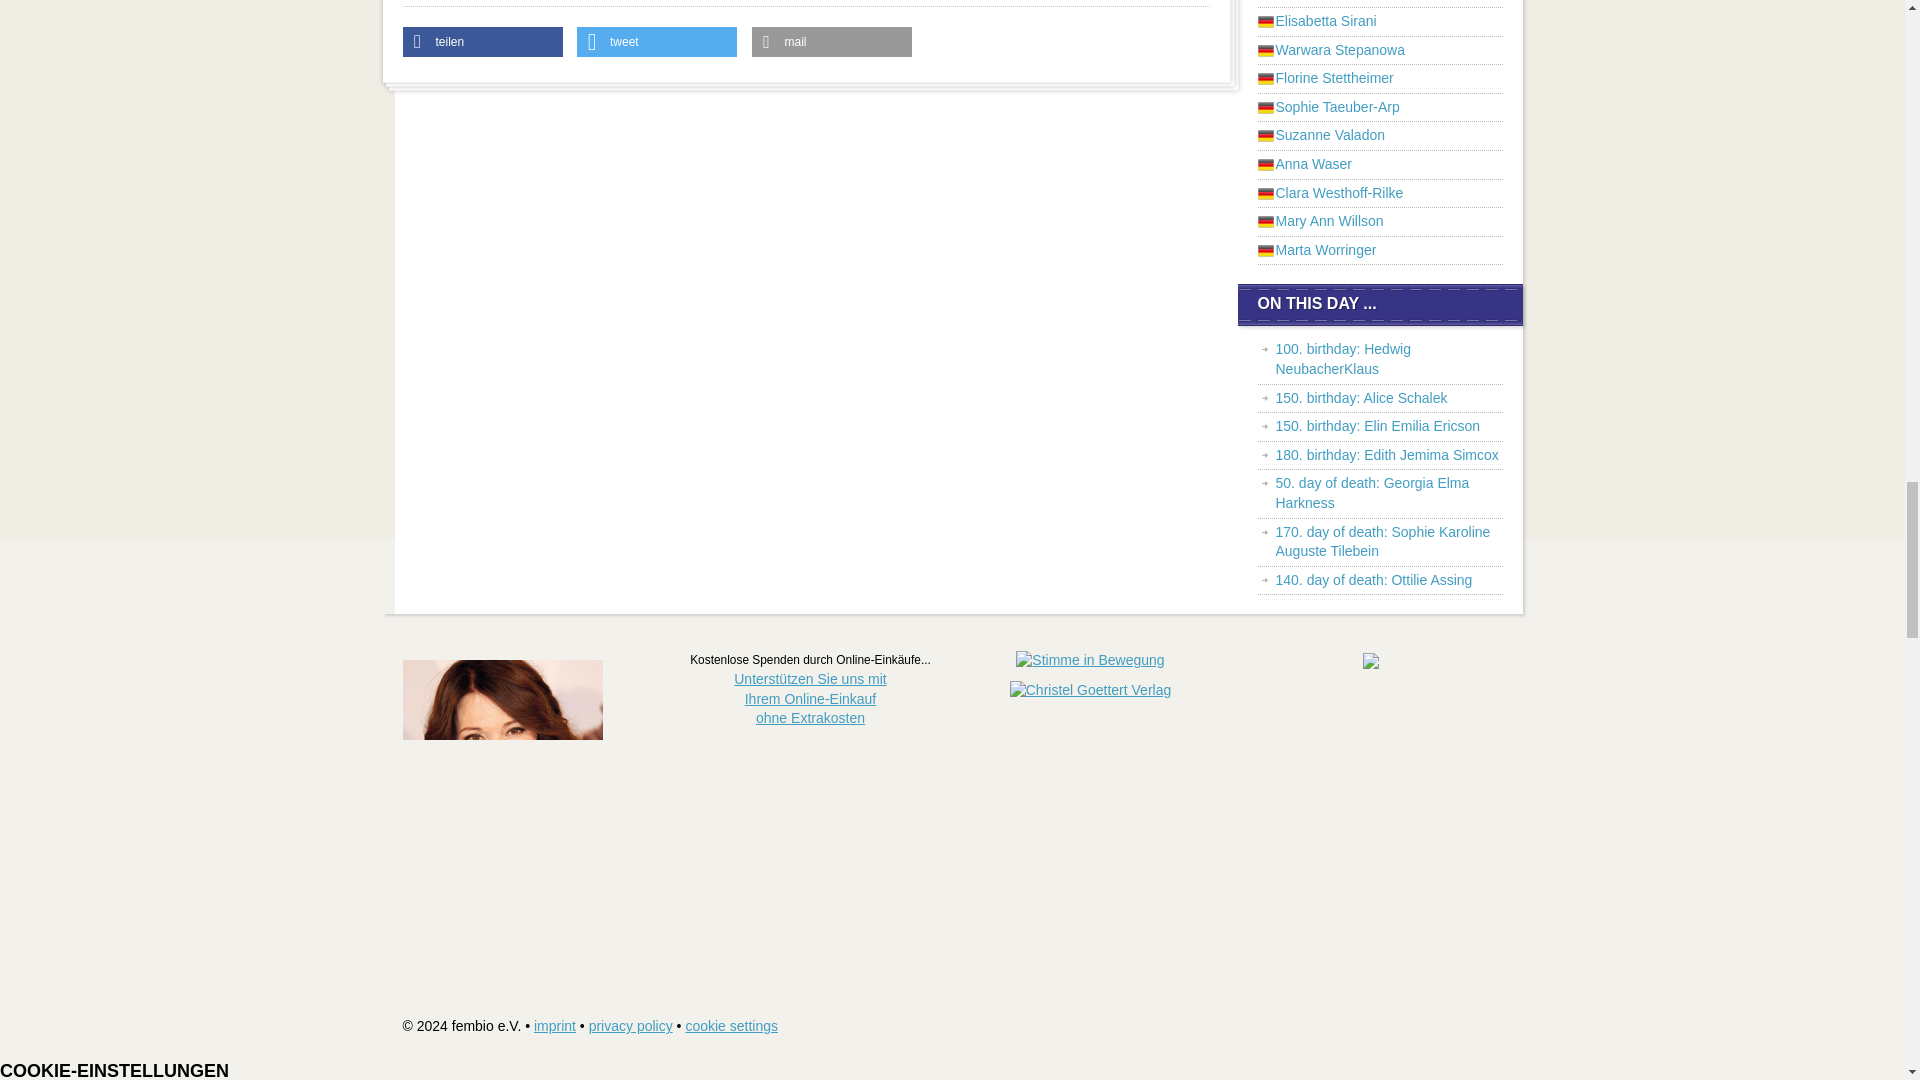 The height and width of the screenshot is (1080, 1920). Describe the element at coordinates (832, 42) in the screenshot. I see `Per E-Mail versenden` at that location.